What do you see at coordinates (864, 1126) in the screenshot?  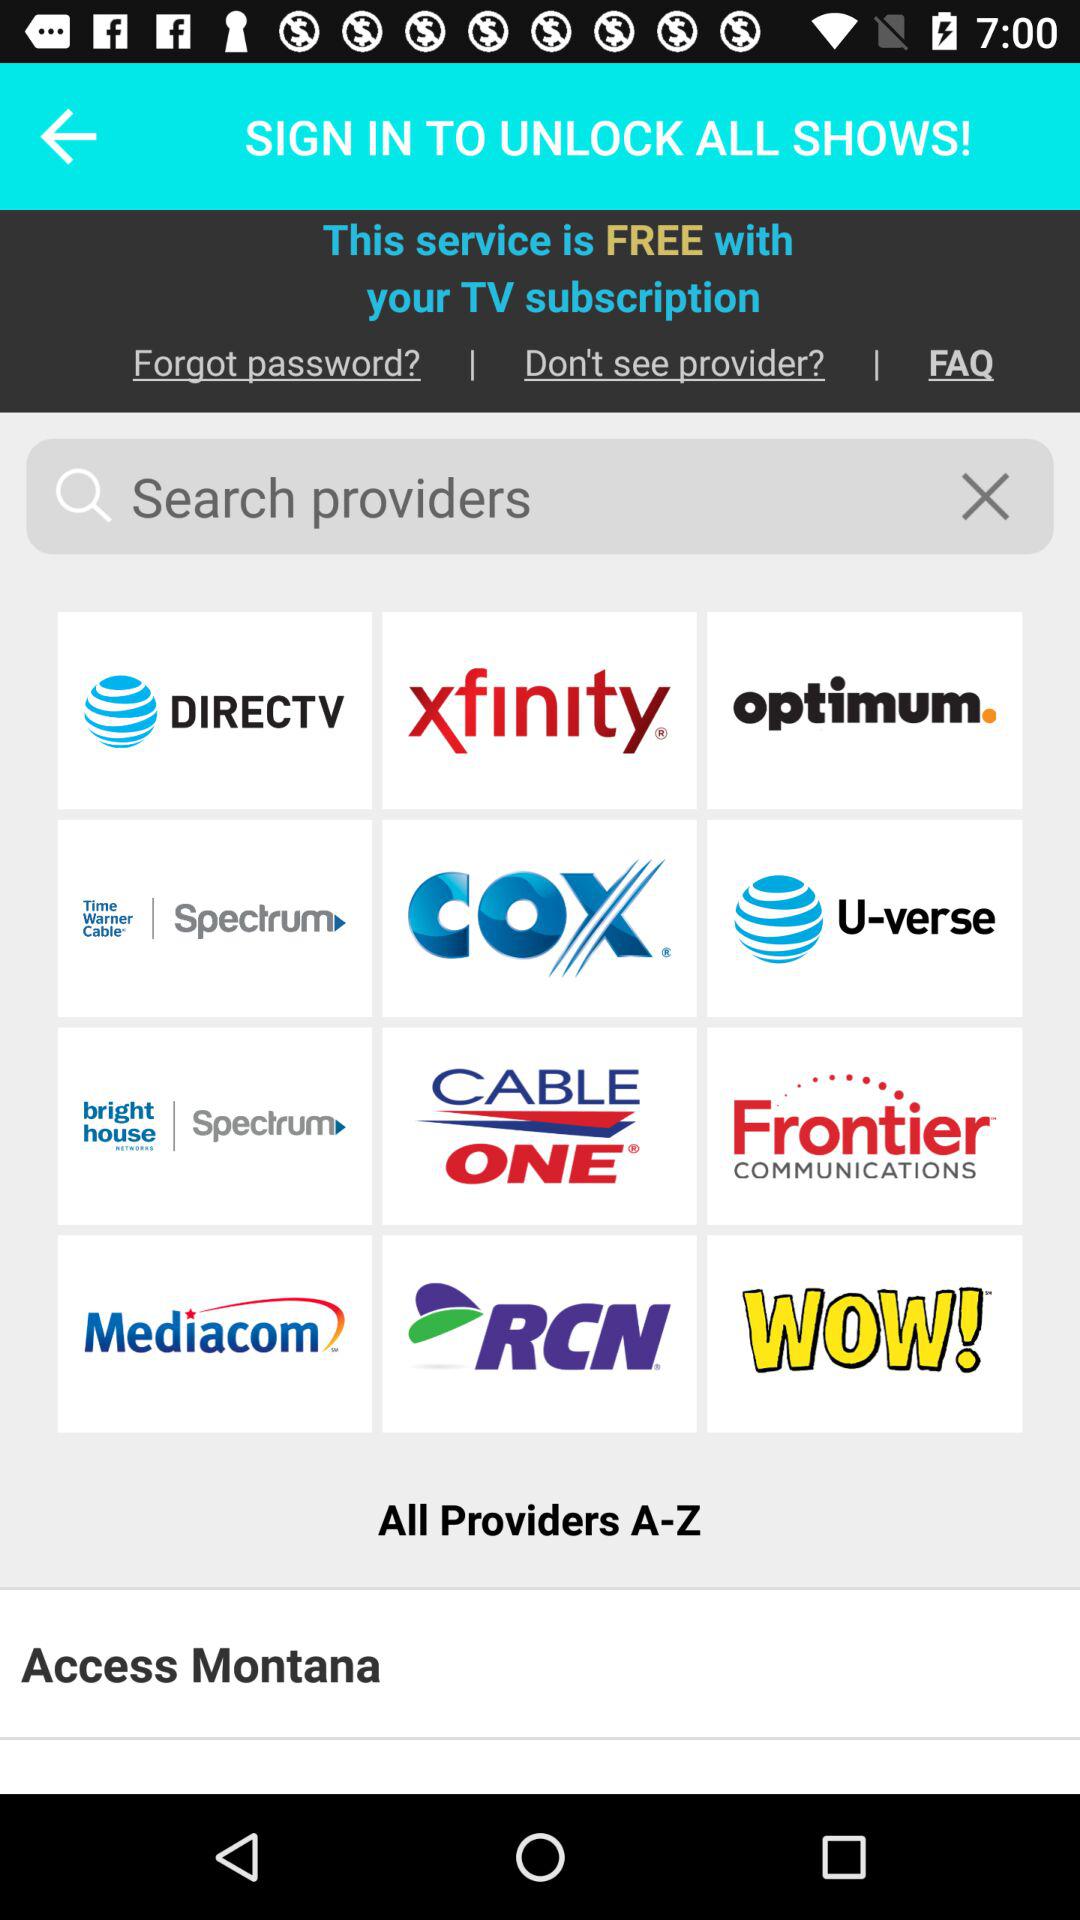 I see `frontier cable provider` at bounding box center [864, 1126].